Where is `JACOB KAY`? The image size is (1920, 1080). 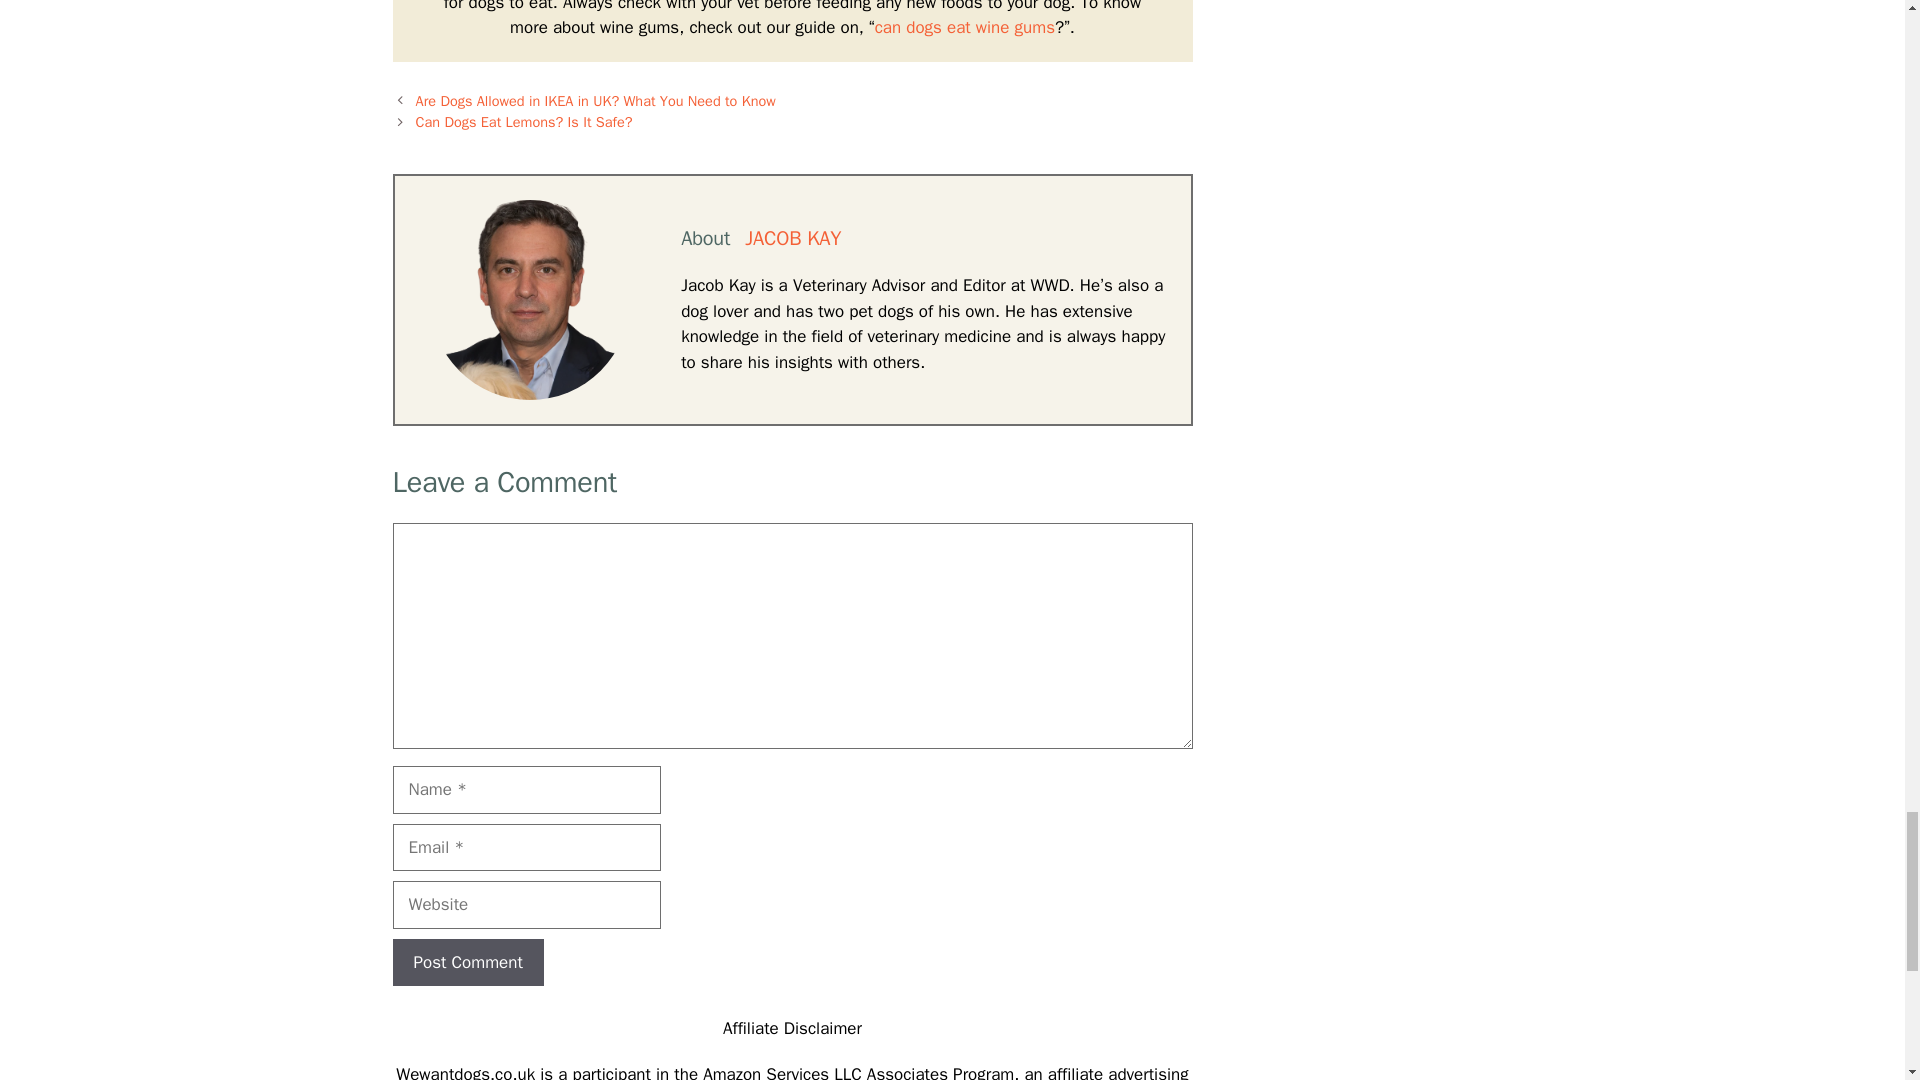
JACOB KAY is located at coordinates (792, 238).